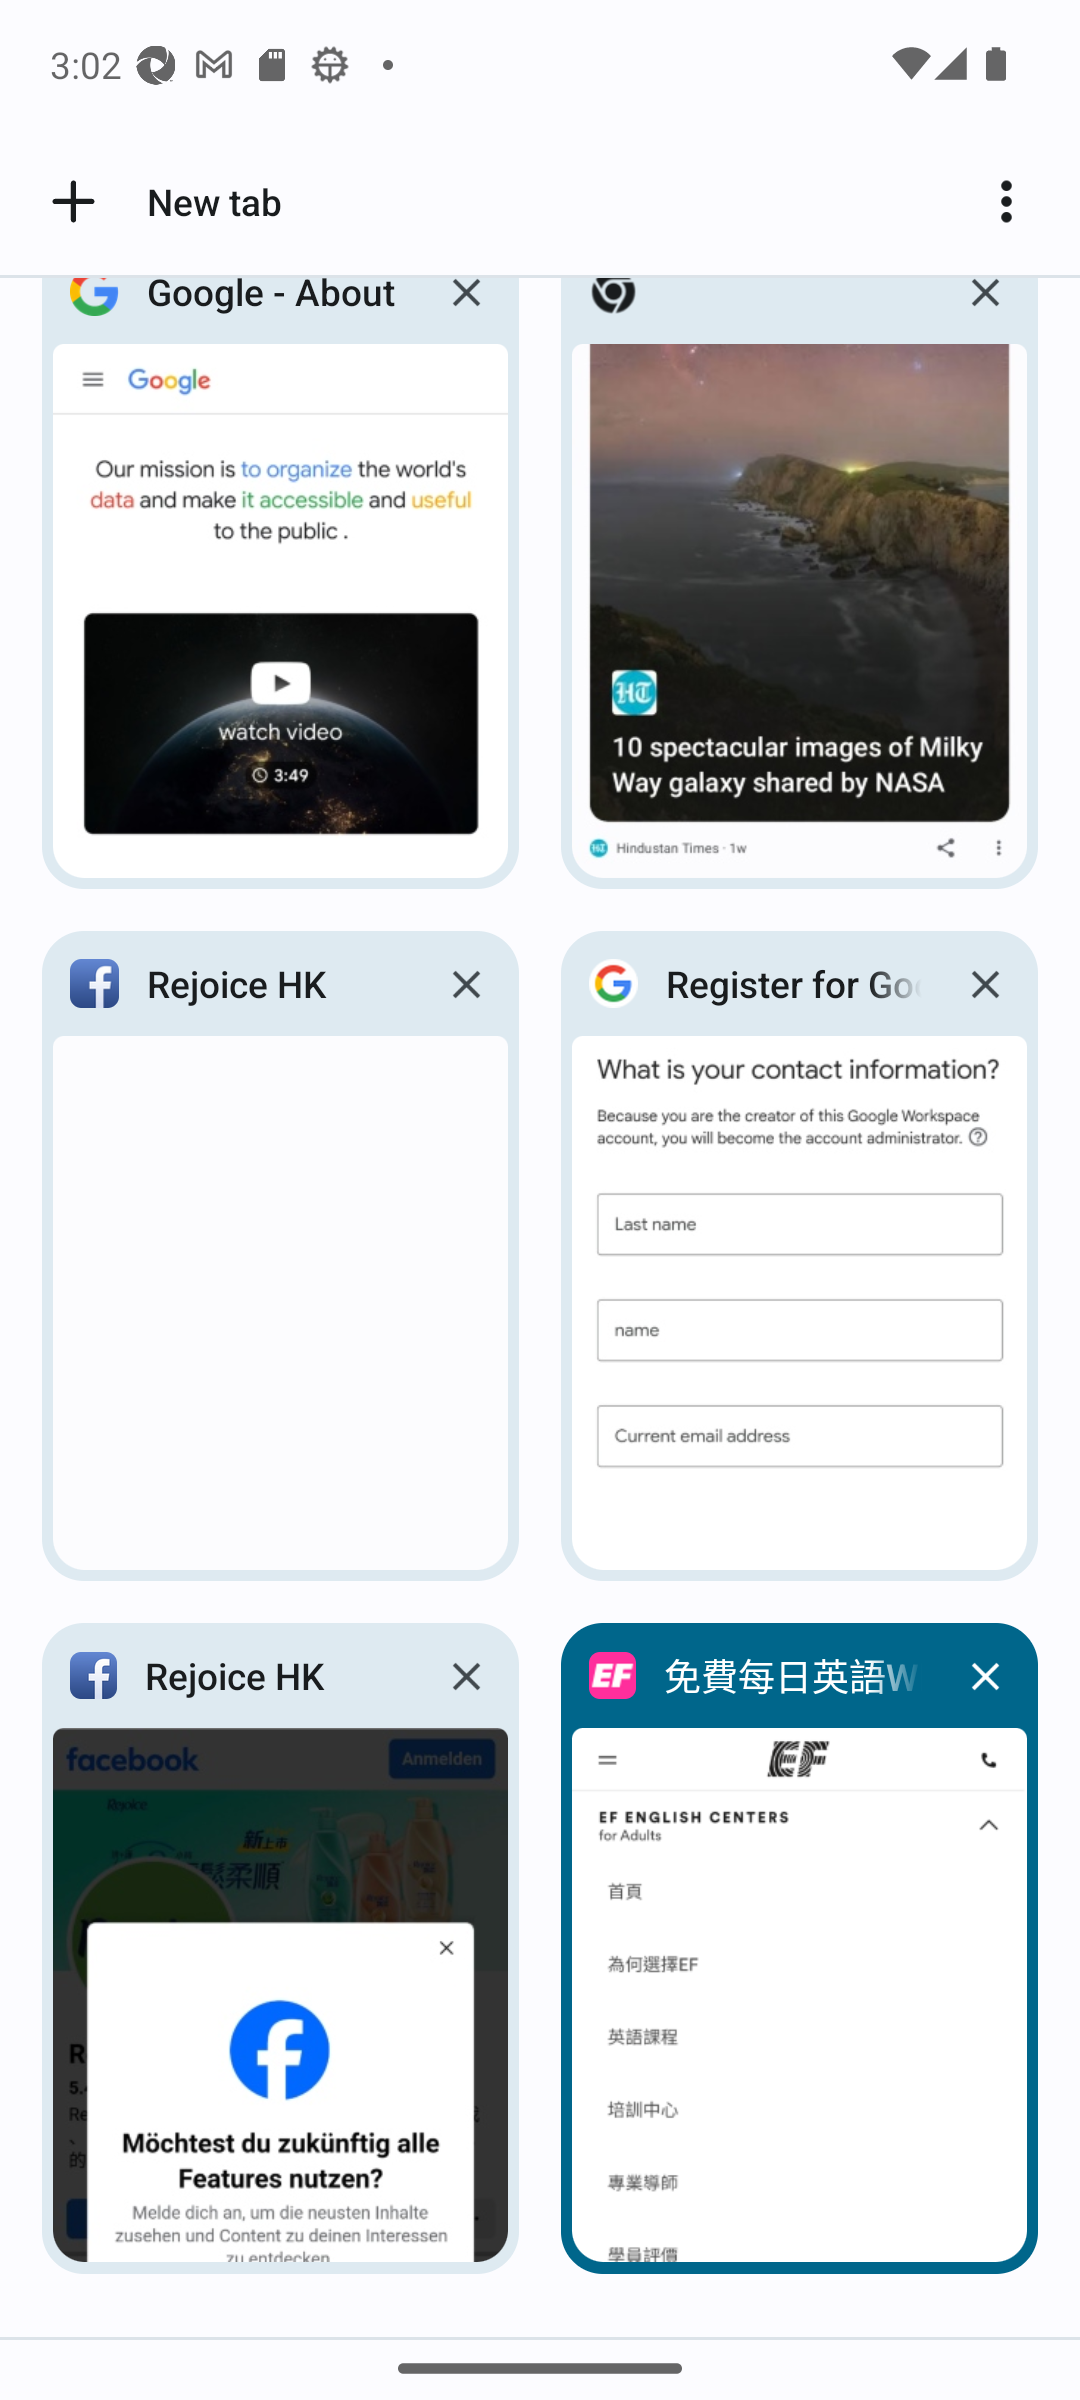 This screenshot has height=2400, width=1080. Describe the element at coordinates (466, 316) in the screenshot. I see `Close Google - About tab` at that location.